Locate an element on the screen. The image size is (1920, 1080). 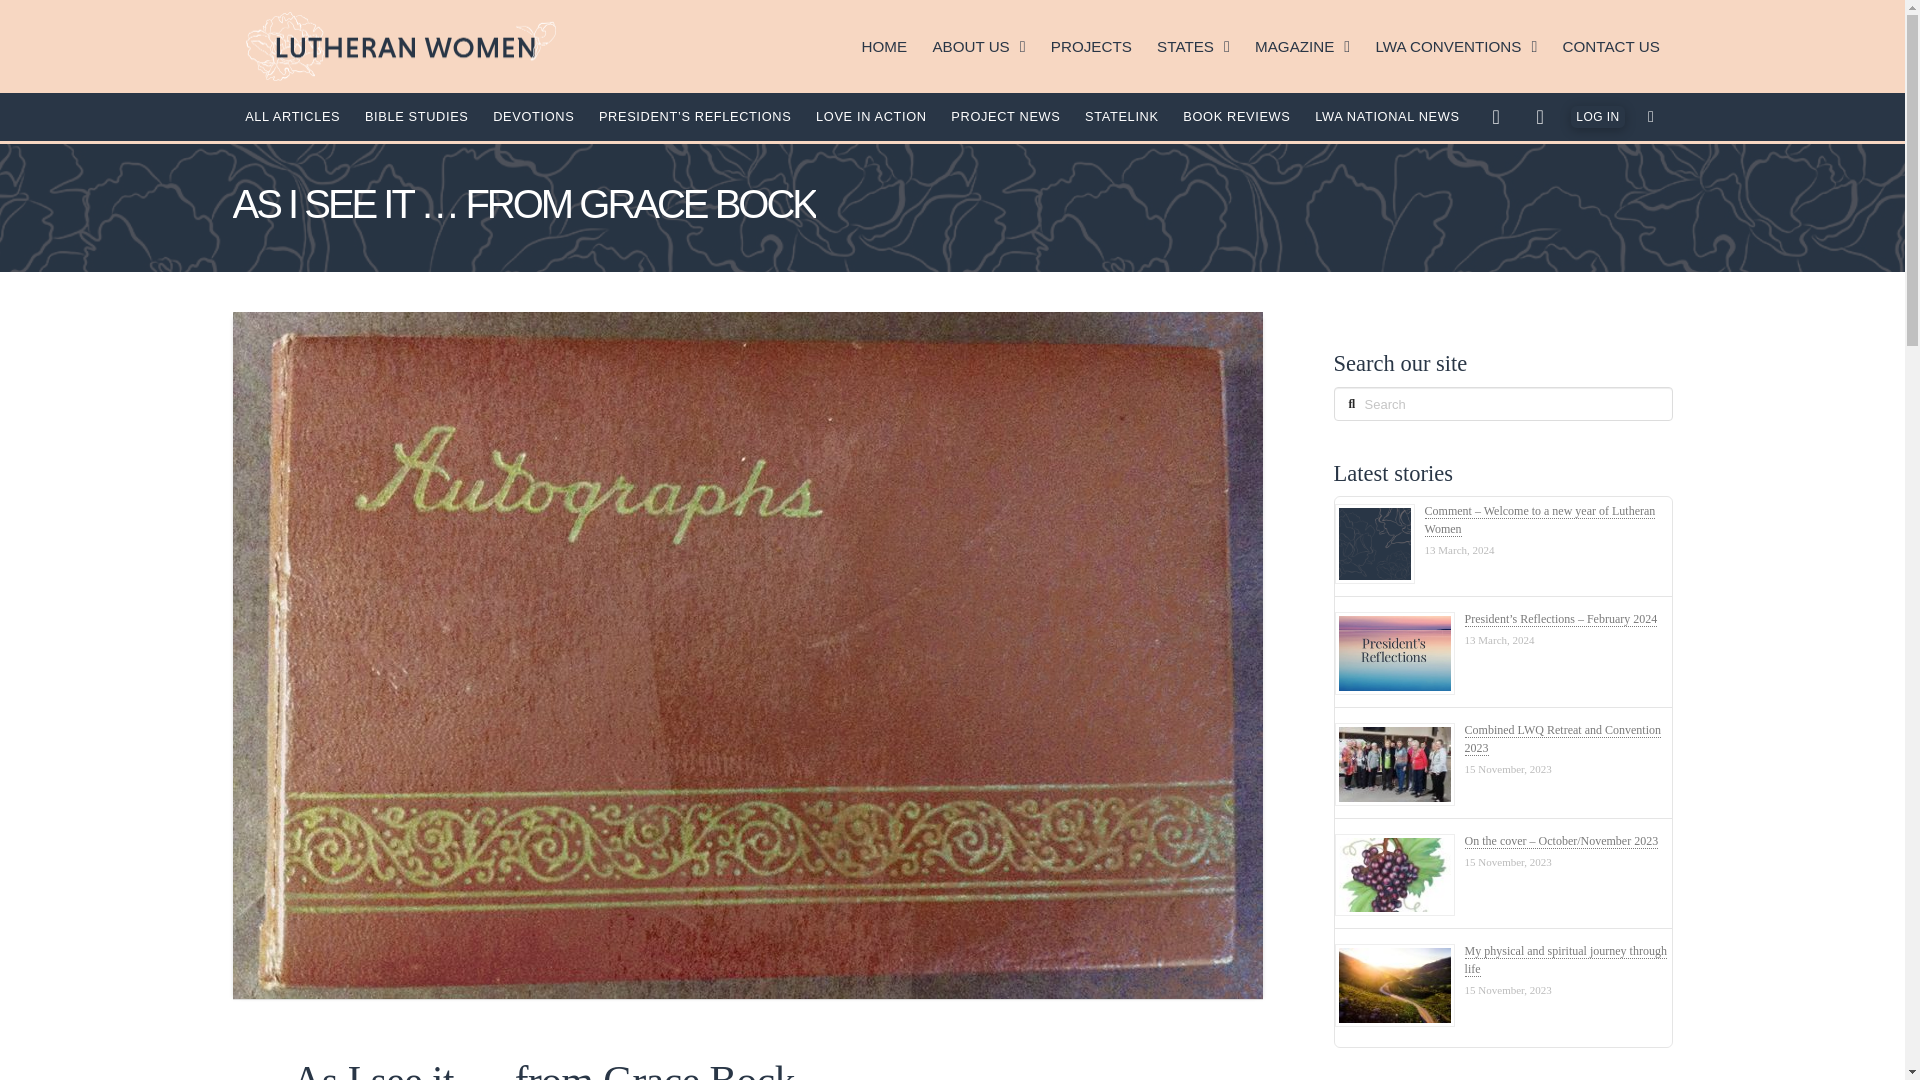
PROJECTS is located at coordinates (1091, 46).